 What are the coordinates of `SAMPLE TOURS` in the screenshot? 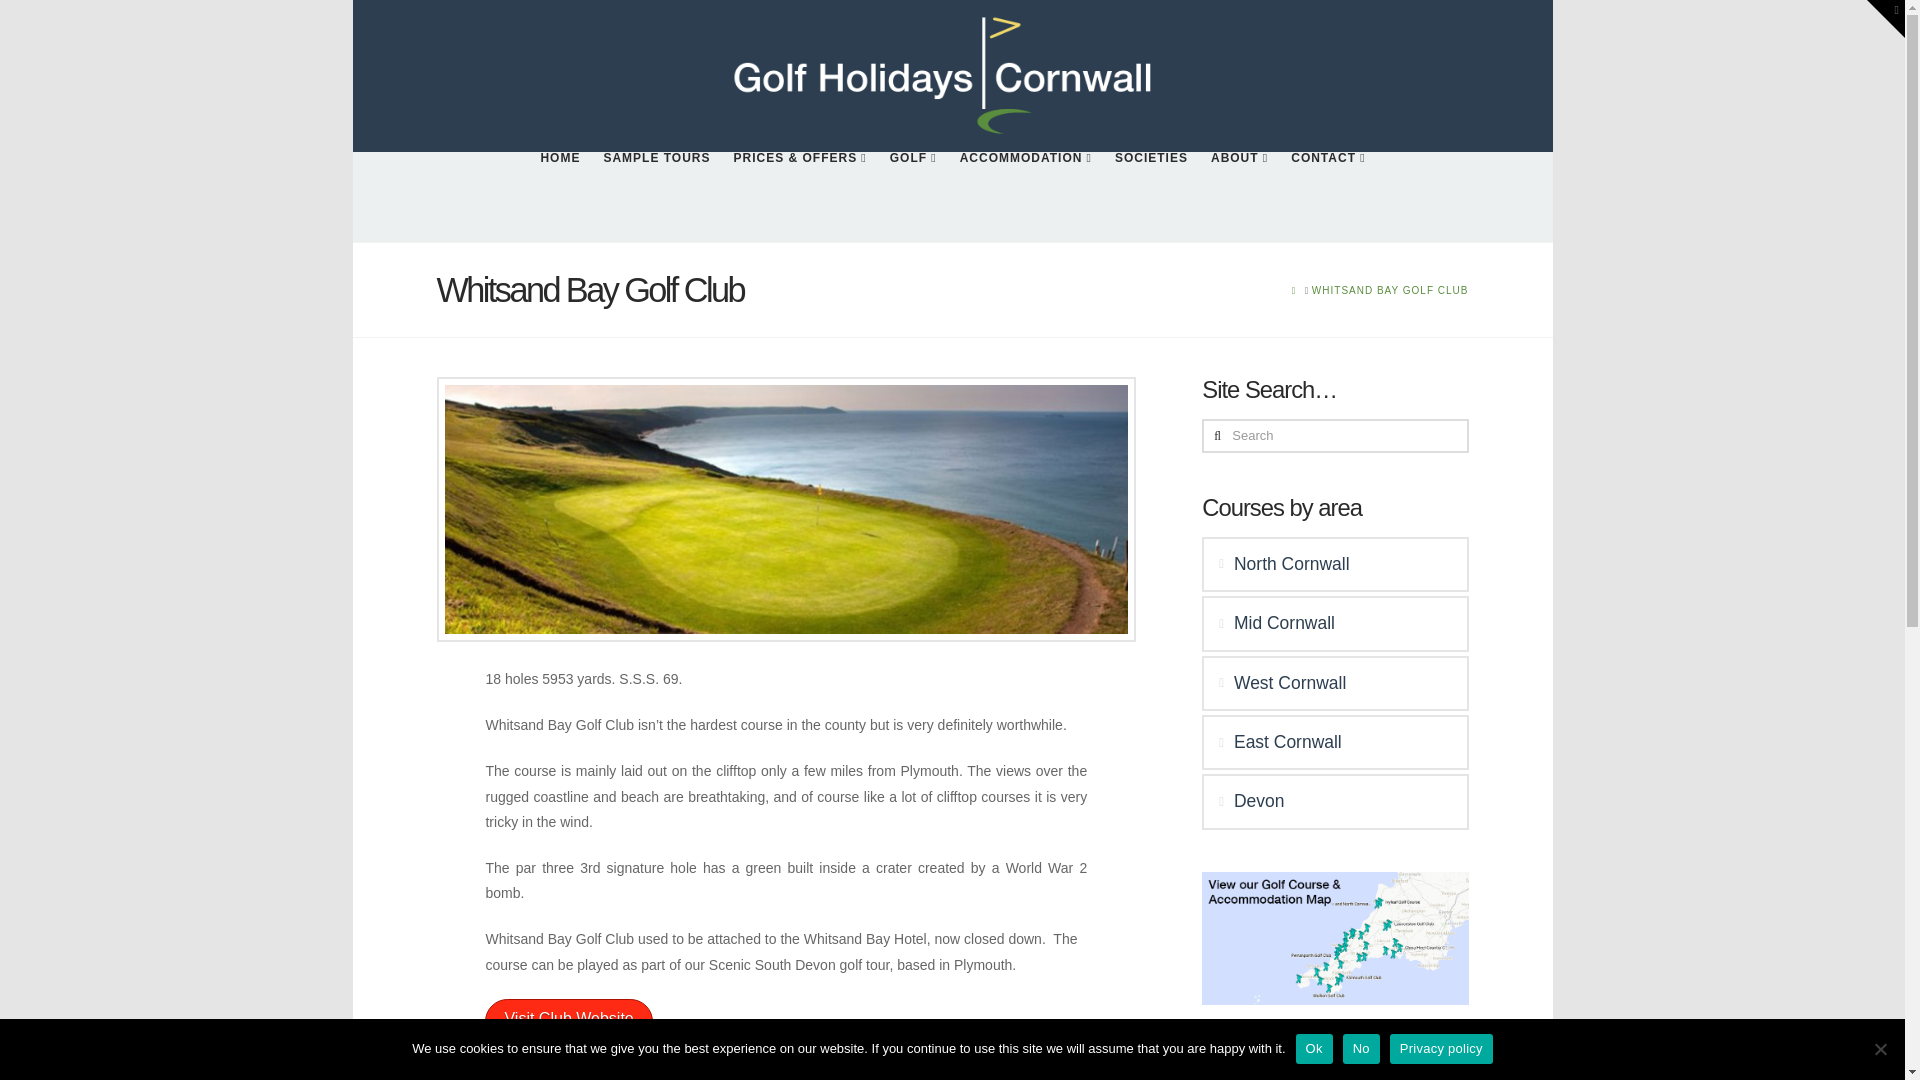 It's located at (656, 196).